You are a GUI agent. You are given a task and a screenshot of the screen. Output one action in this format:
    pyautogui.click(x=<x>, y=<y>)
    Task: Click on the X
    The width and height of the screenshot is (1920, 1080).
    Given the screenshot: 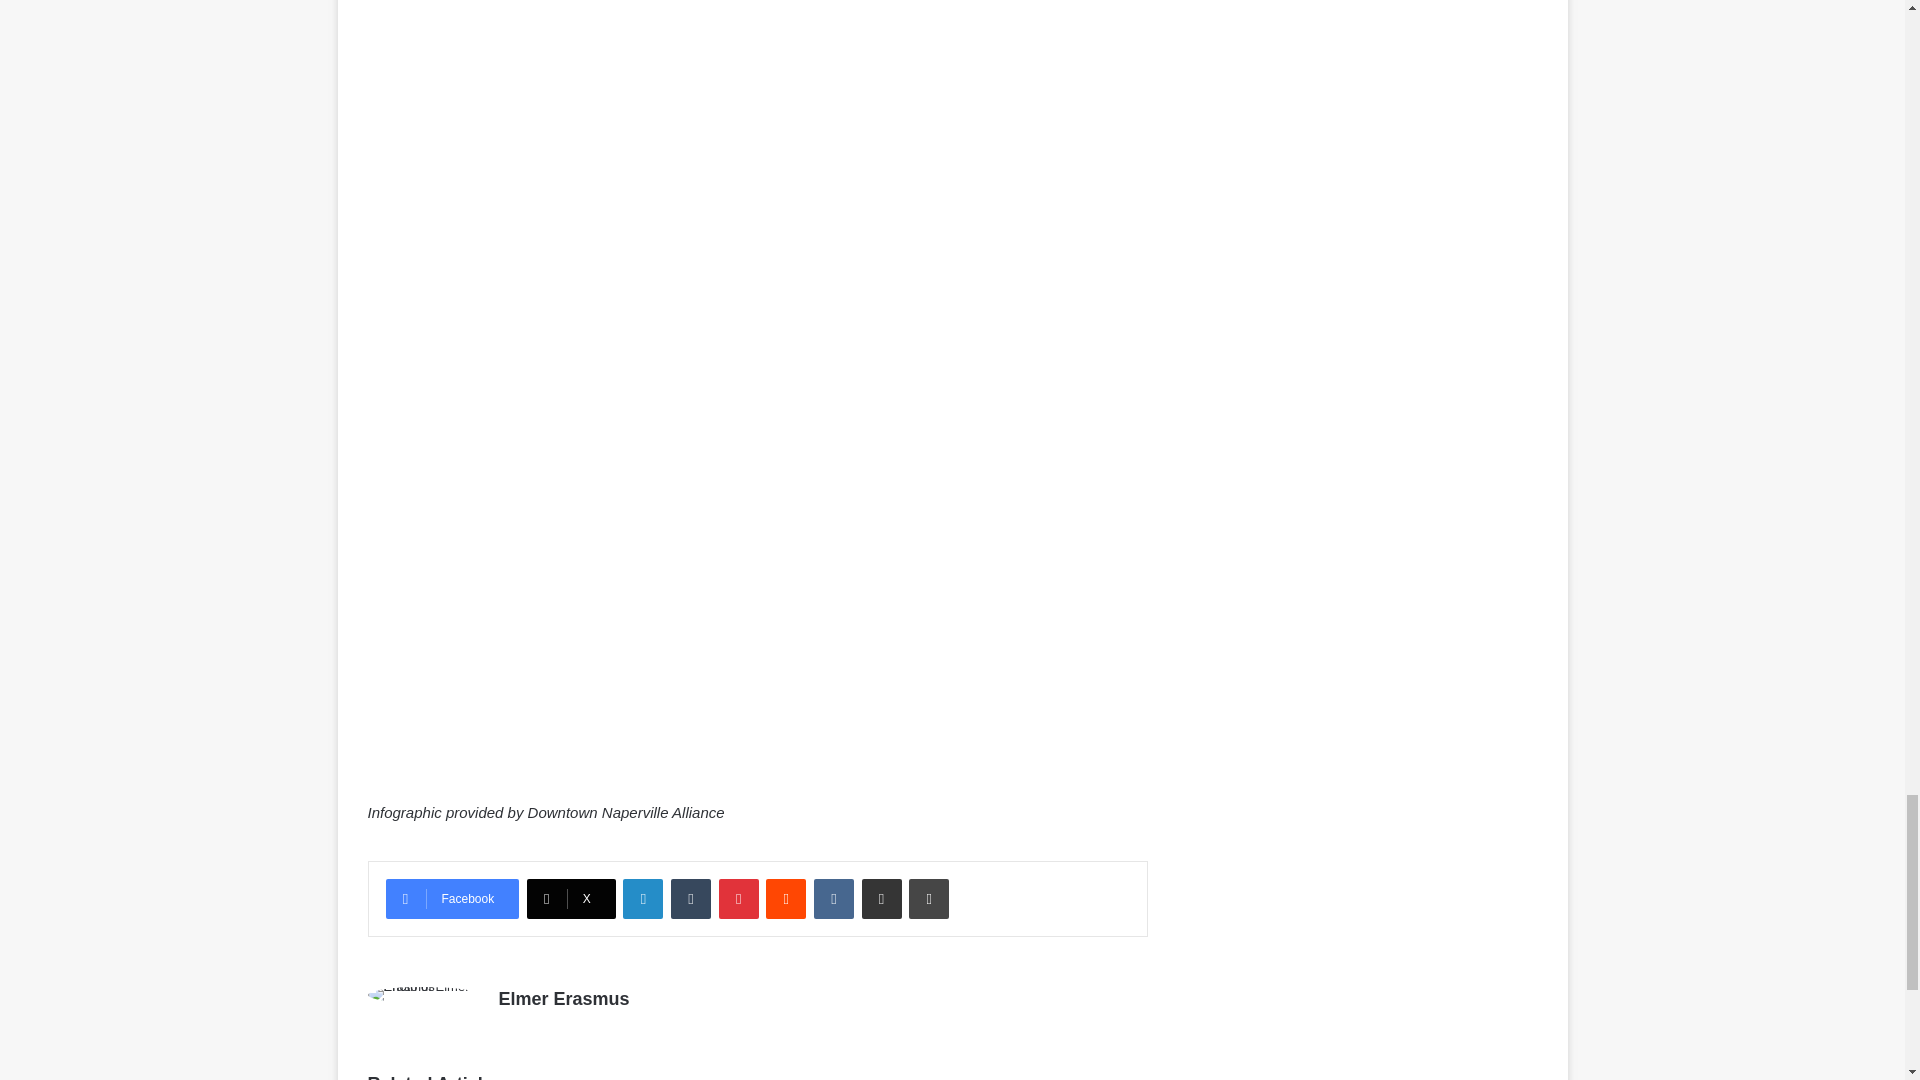 What is the action you would take?
    pyautogui.click(x=571, y=899)
    